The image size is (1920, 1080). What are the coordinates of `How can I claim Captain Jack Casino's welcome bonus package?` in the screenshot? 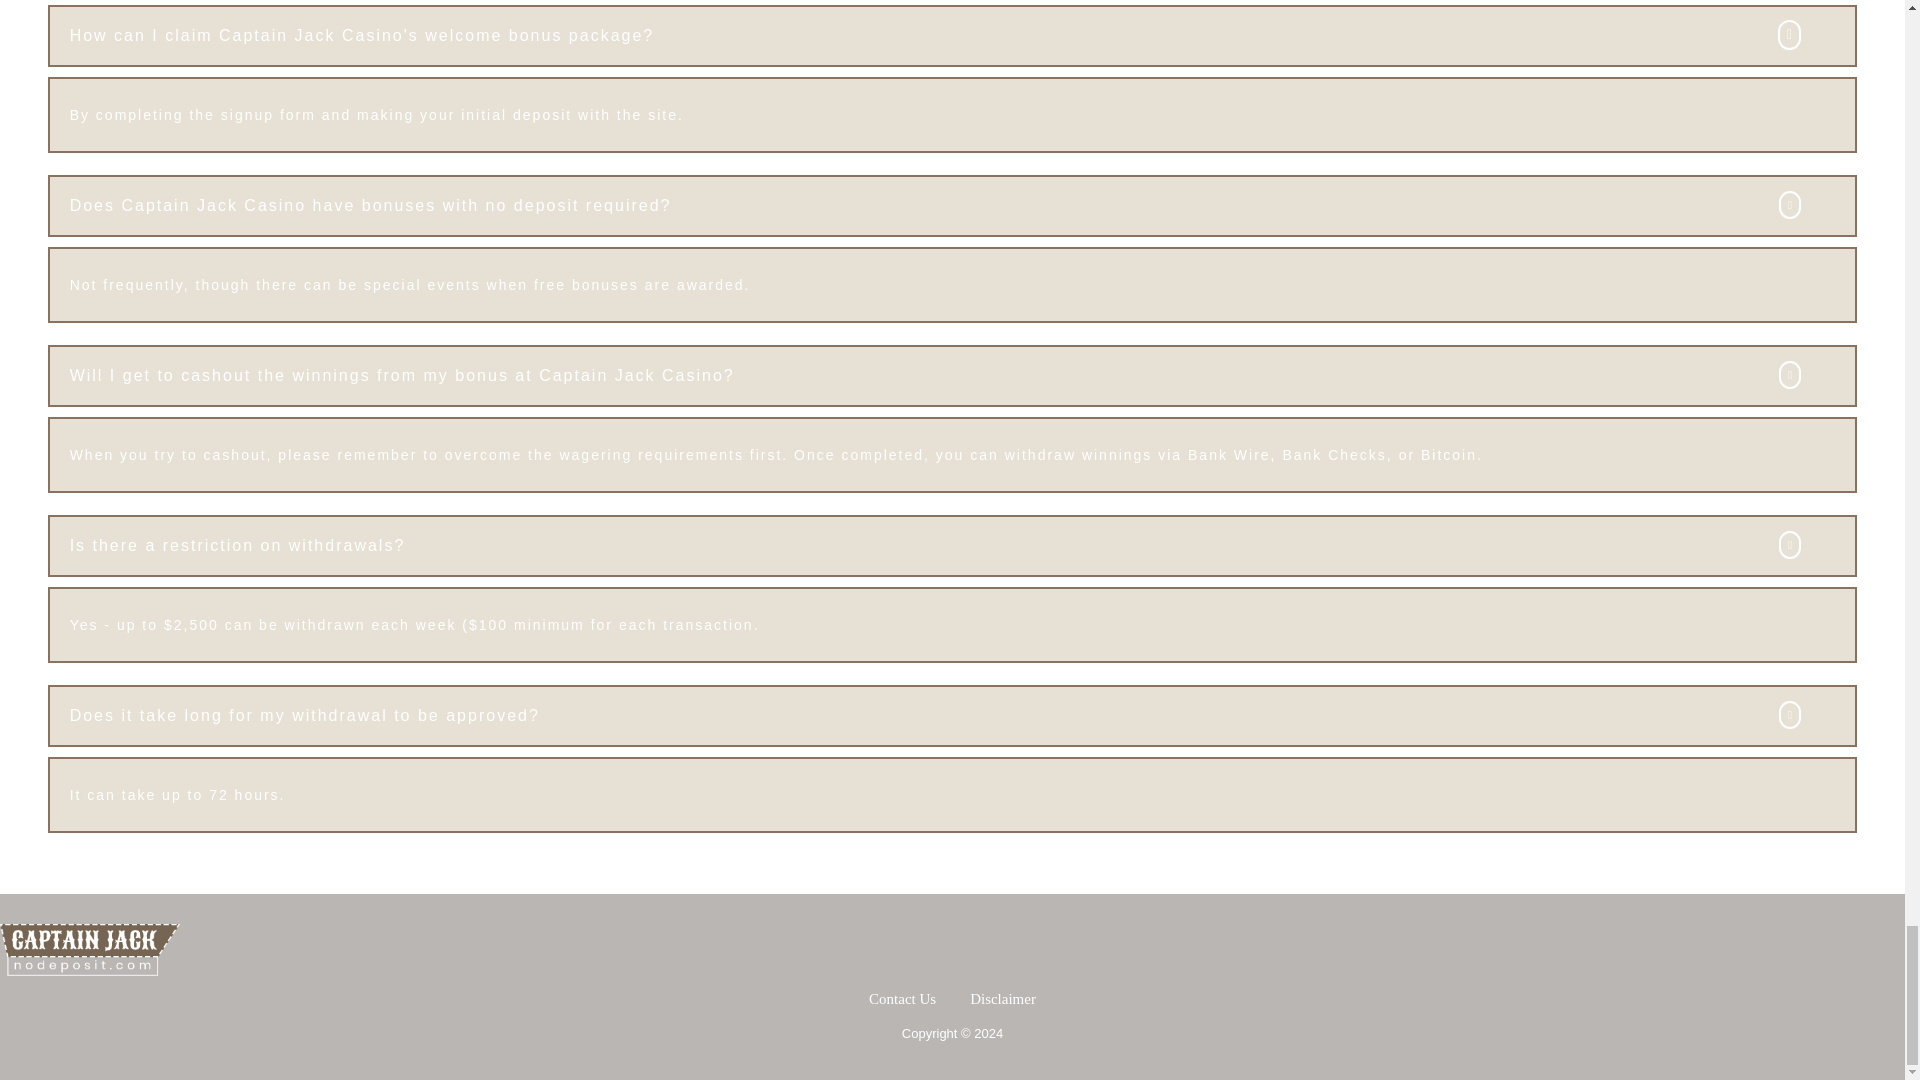 It's located at (953, 36).